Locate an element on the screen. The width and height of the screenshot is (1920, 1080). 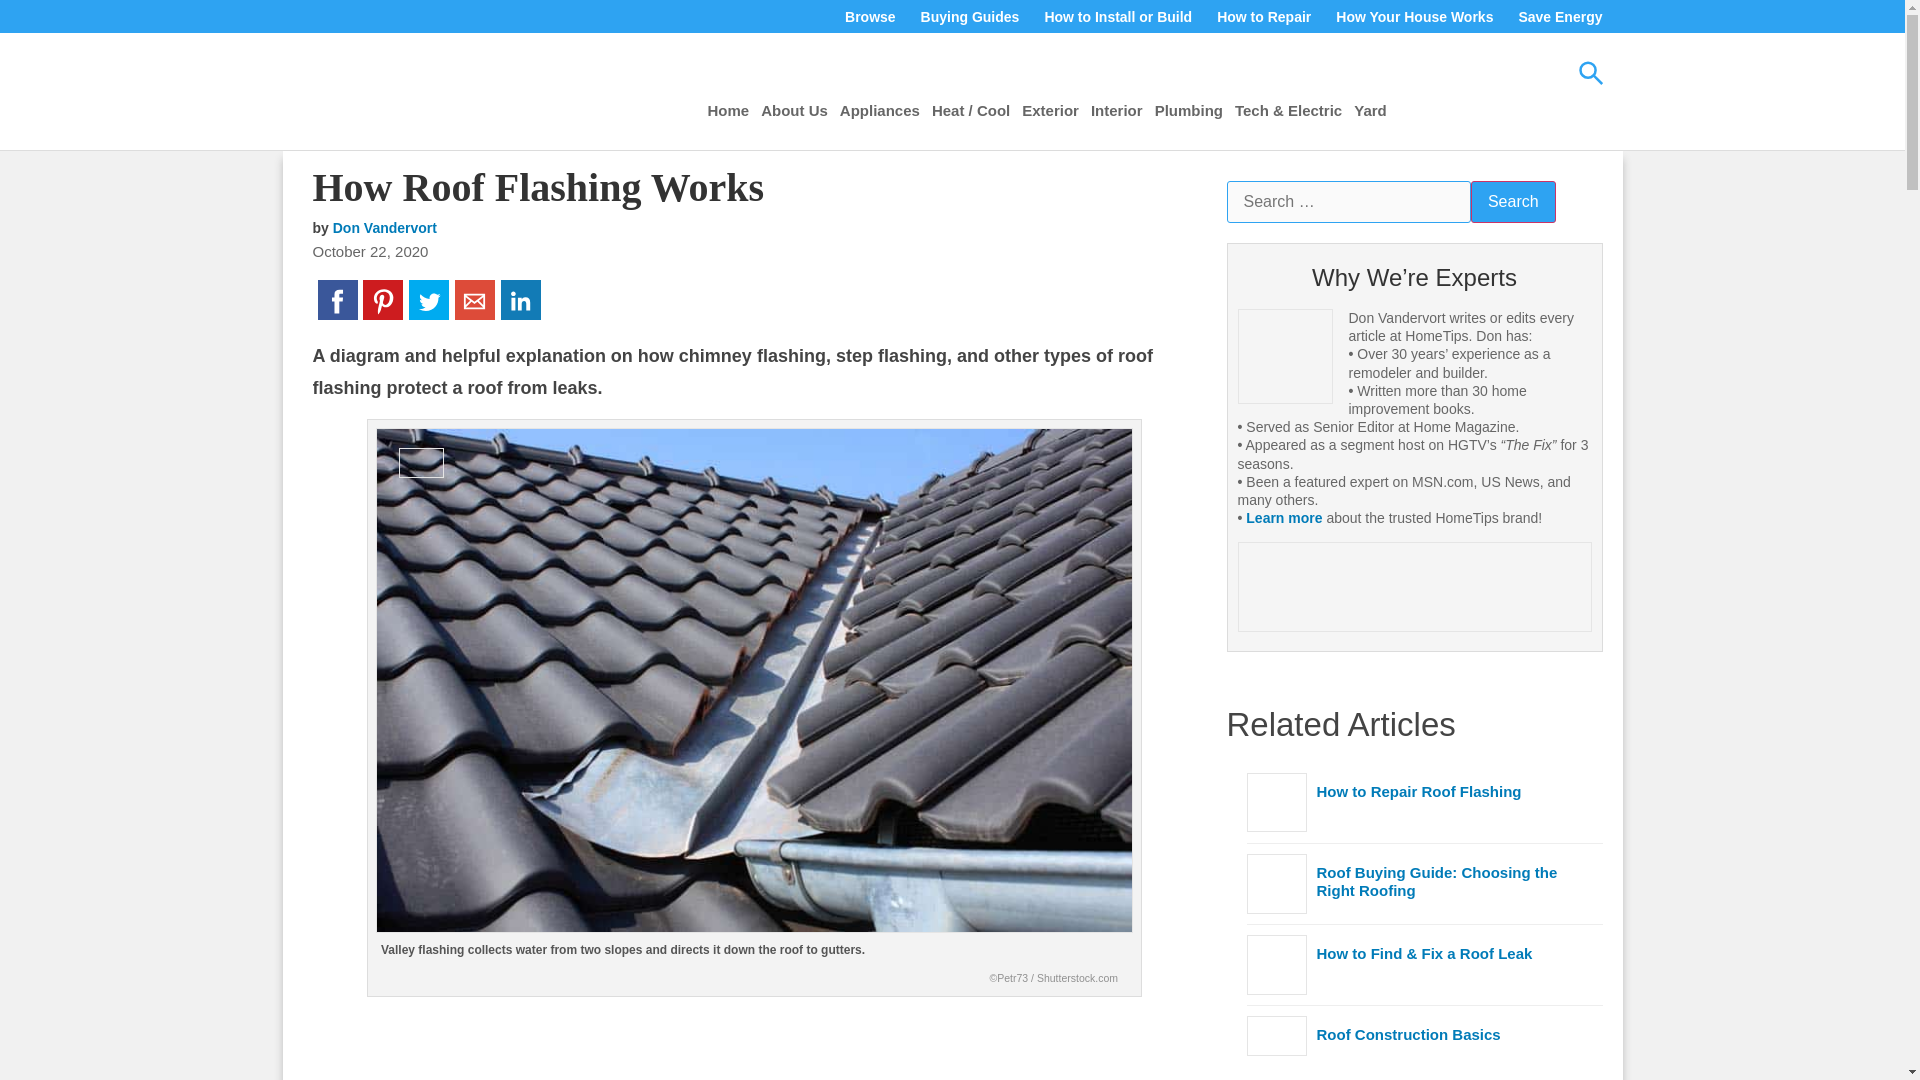
Browse is located at coordinates (870, 17).